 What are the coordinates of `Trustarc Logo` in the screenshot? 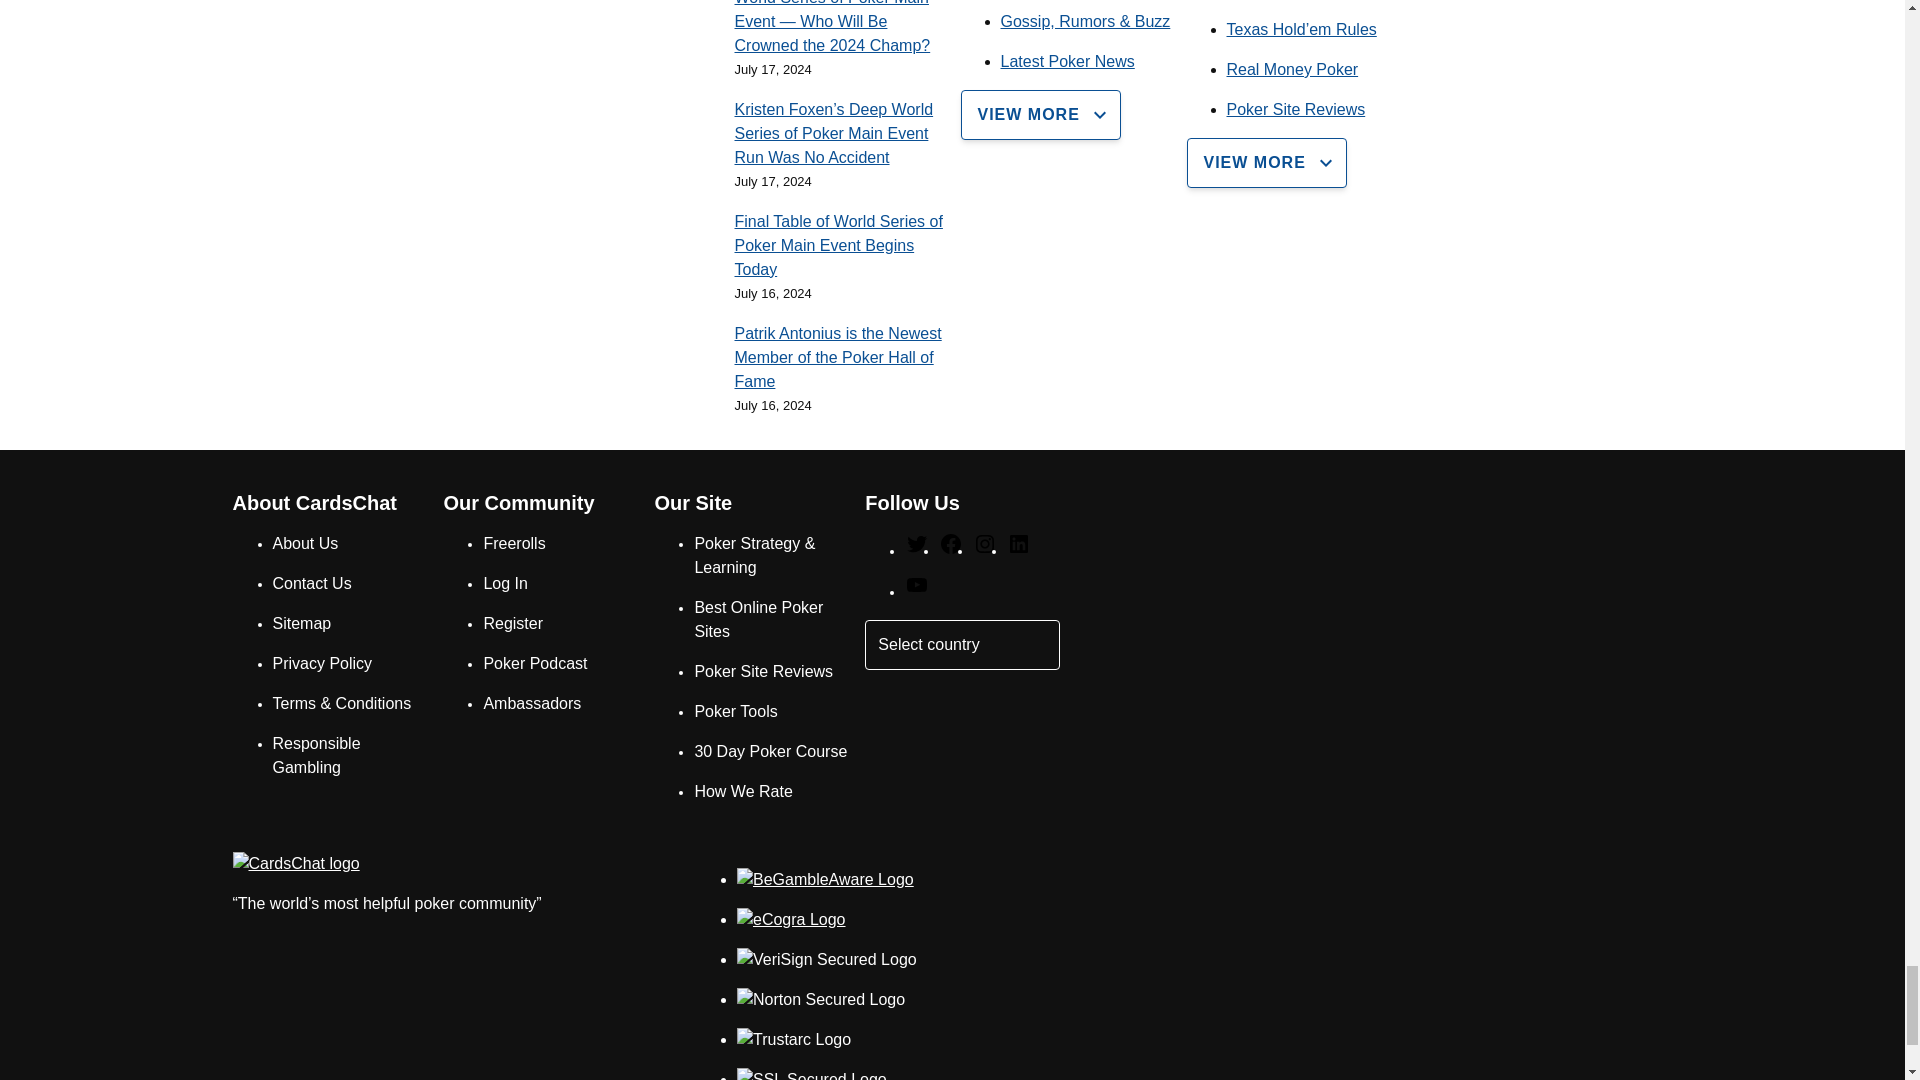 It's located at (794, 1040).